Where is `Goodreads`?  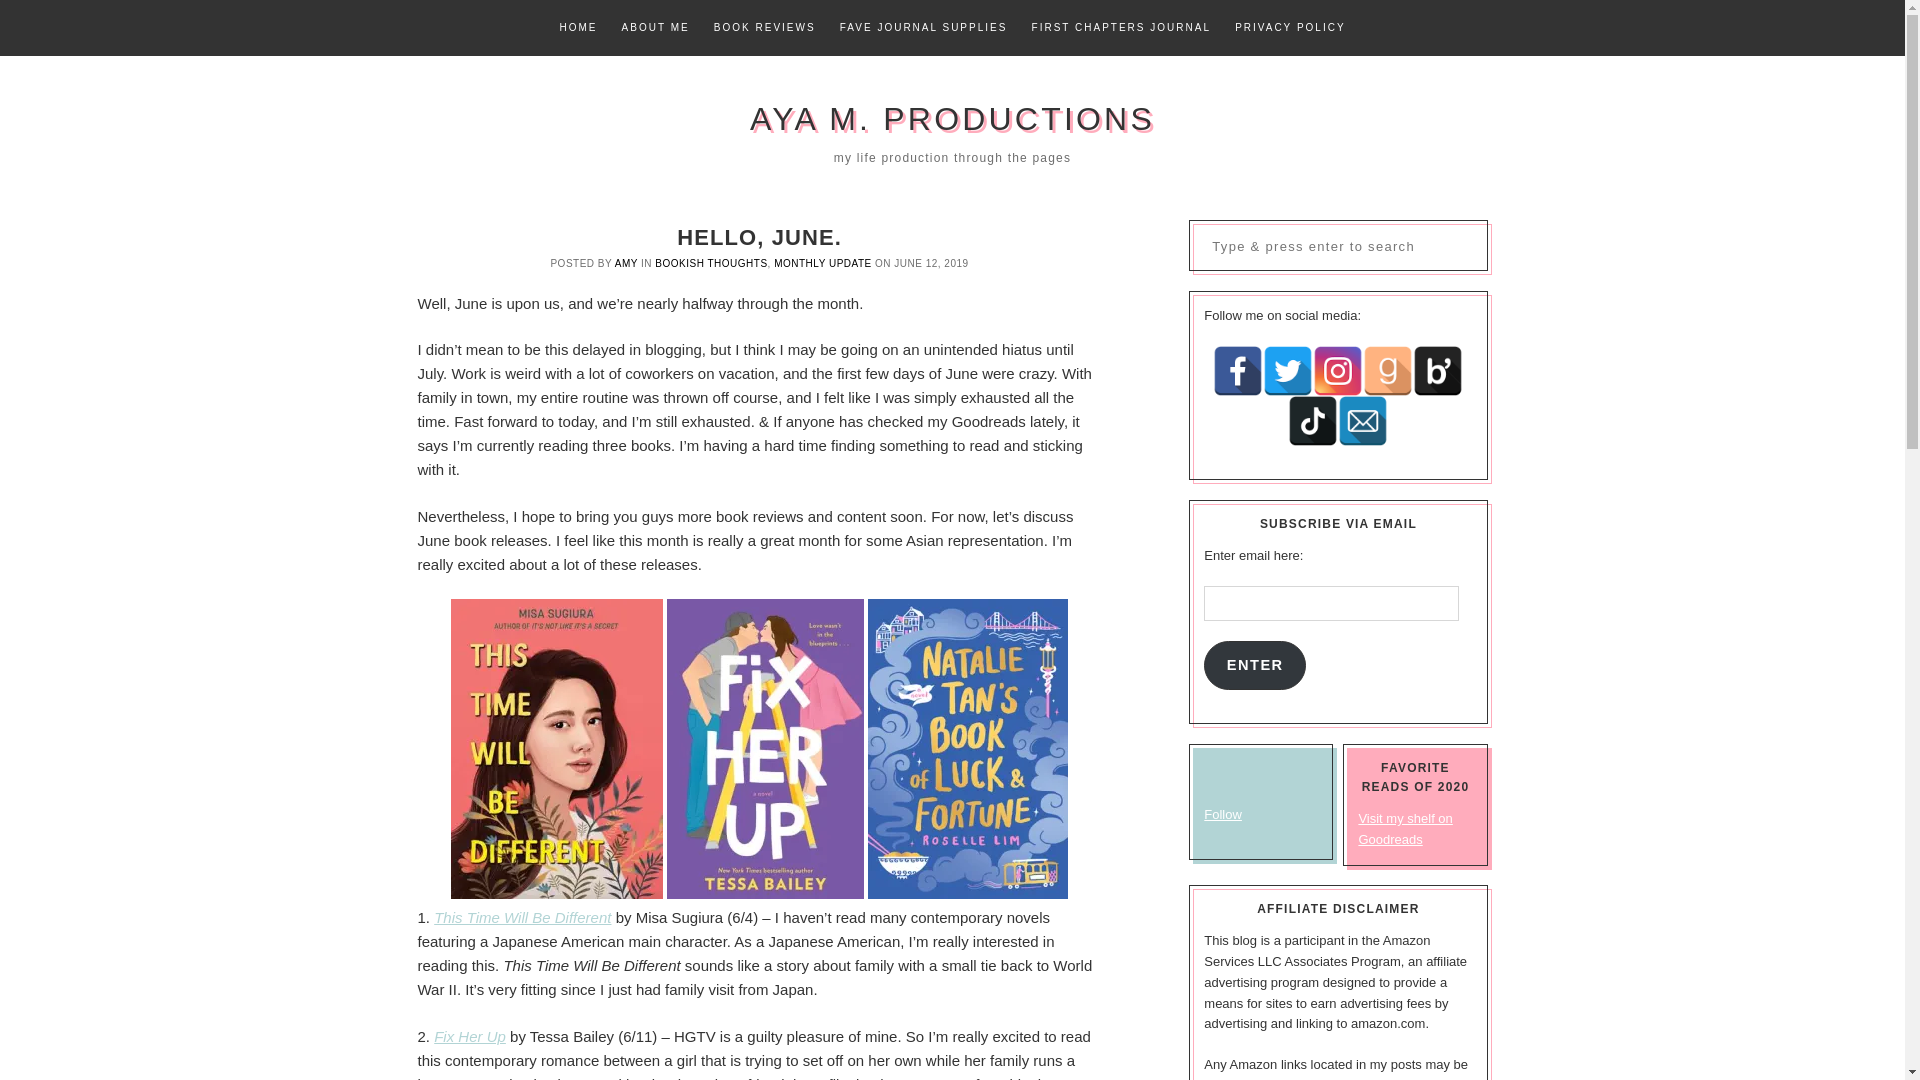
Goodreads is located at coordinates (1388, 370).